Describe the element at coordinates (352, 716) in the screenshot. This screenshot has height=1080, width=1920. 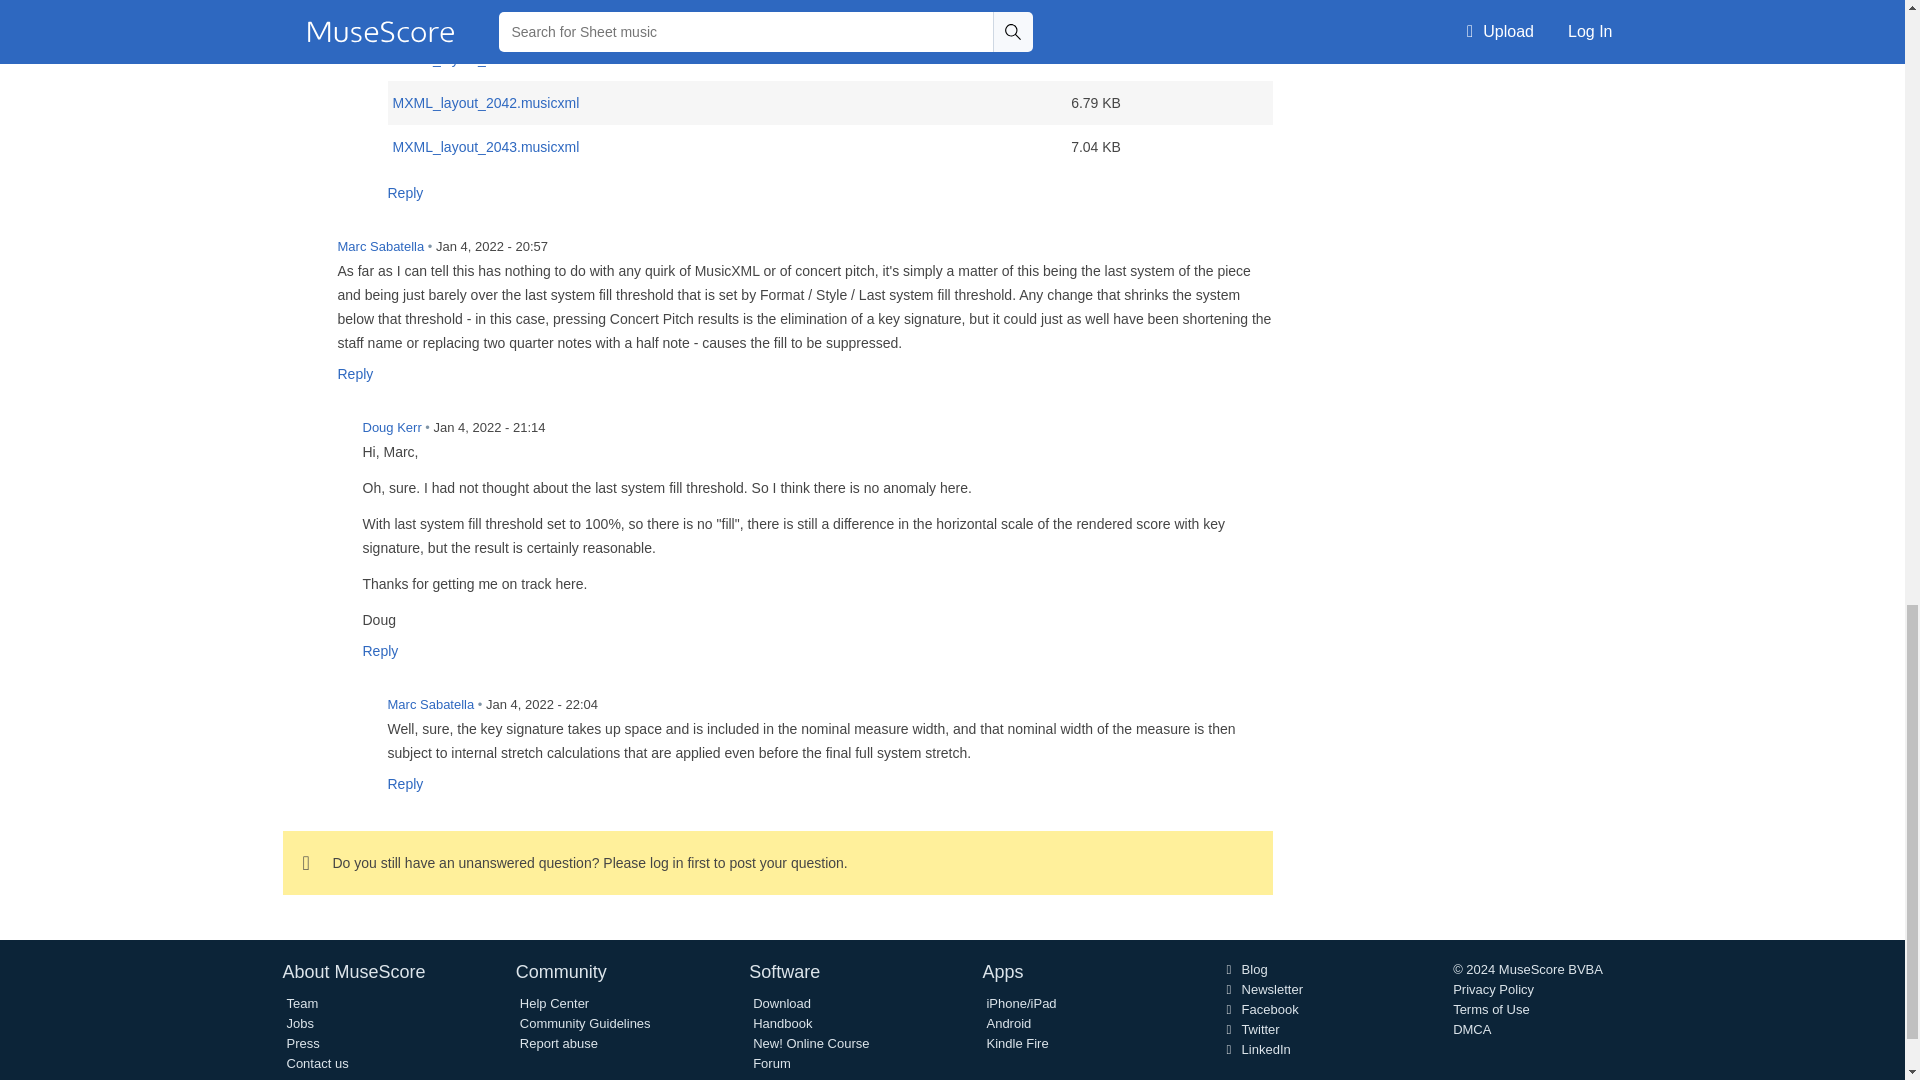
I see `Marc Sabatella` at that location.